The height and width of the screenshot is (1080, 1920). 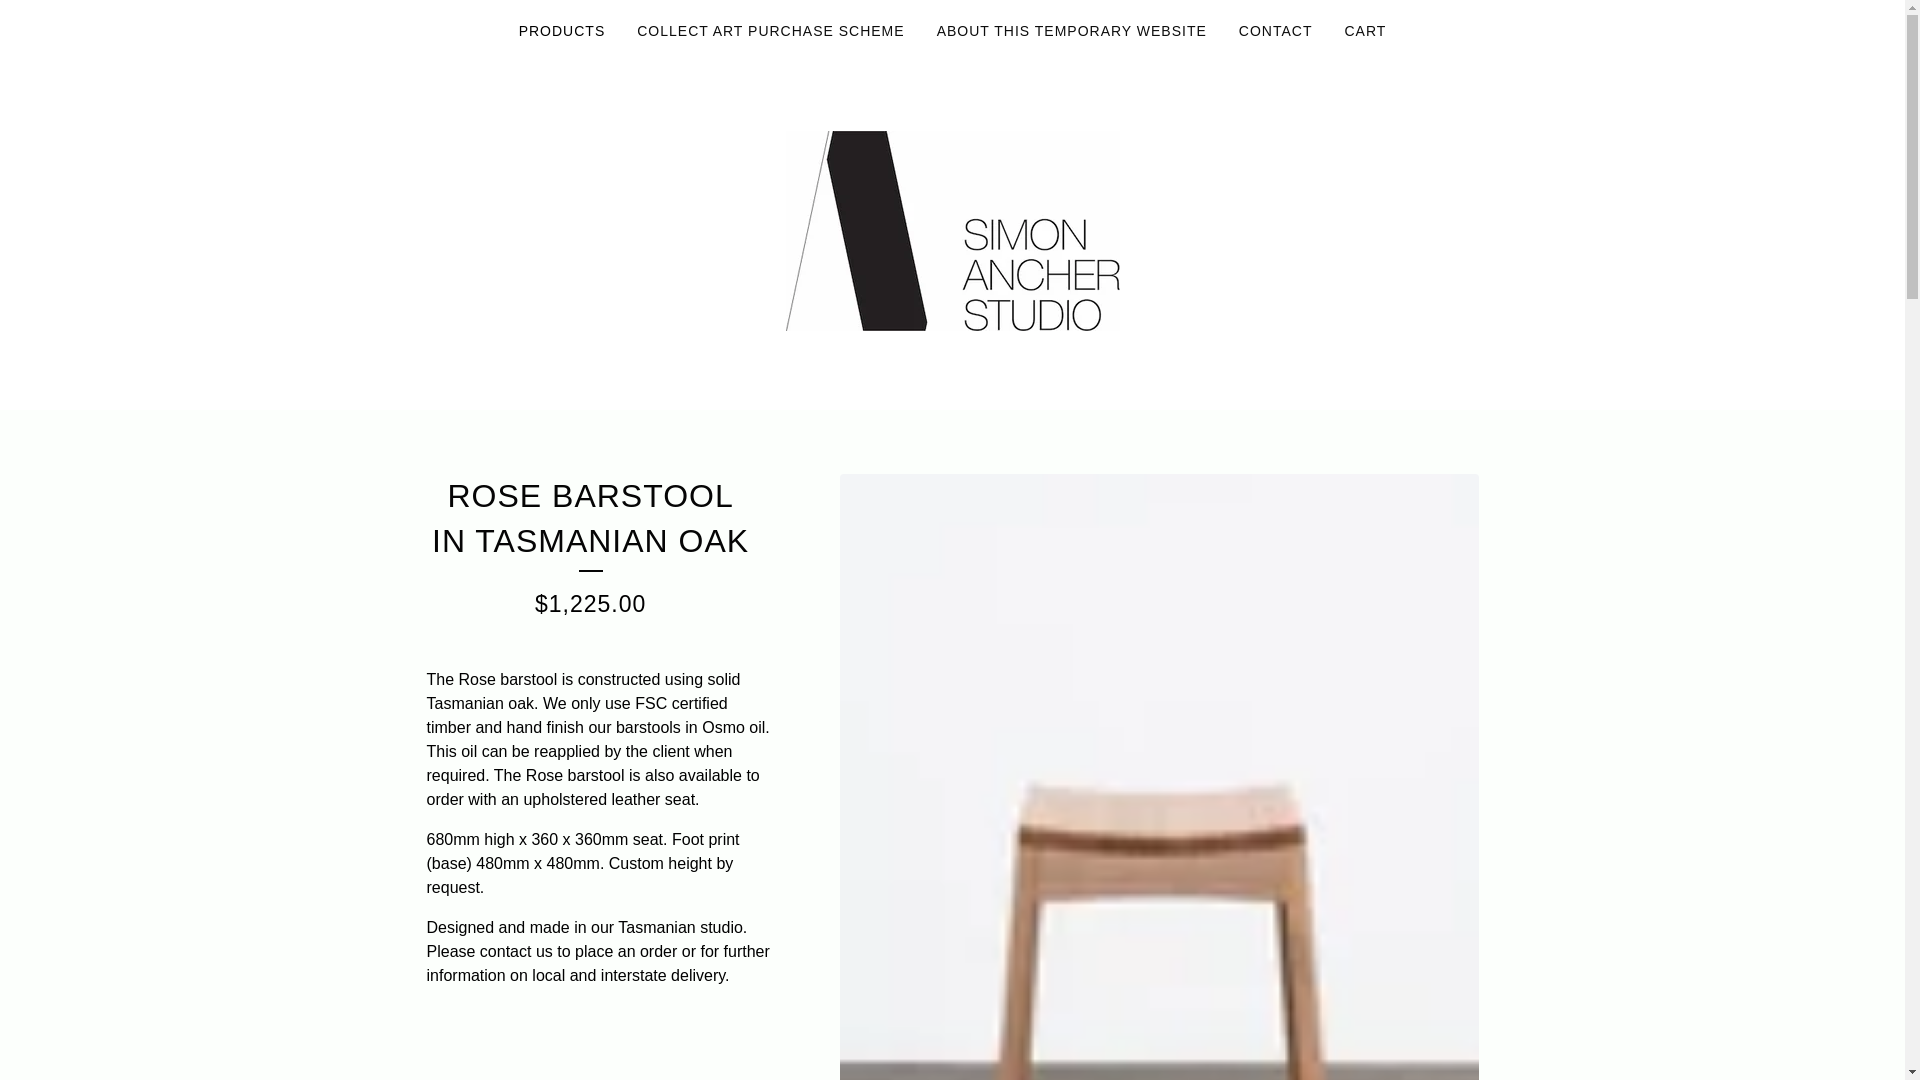 I want to click on ABOUT THIS TEMPORARY WEBSITE, so click(x=1072, y=31).